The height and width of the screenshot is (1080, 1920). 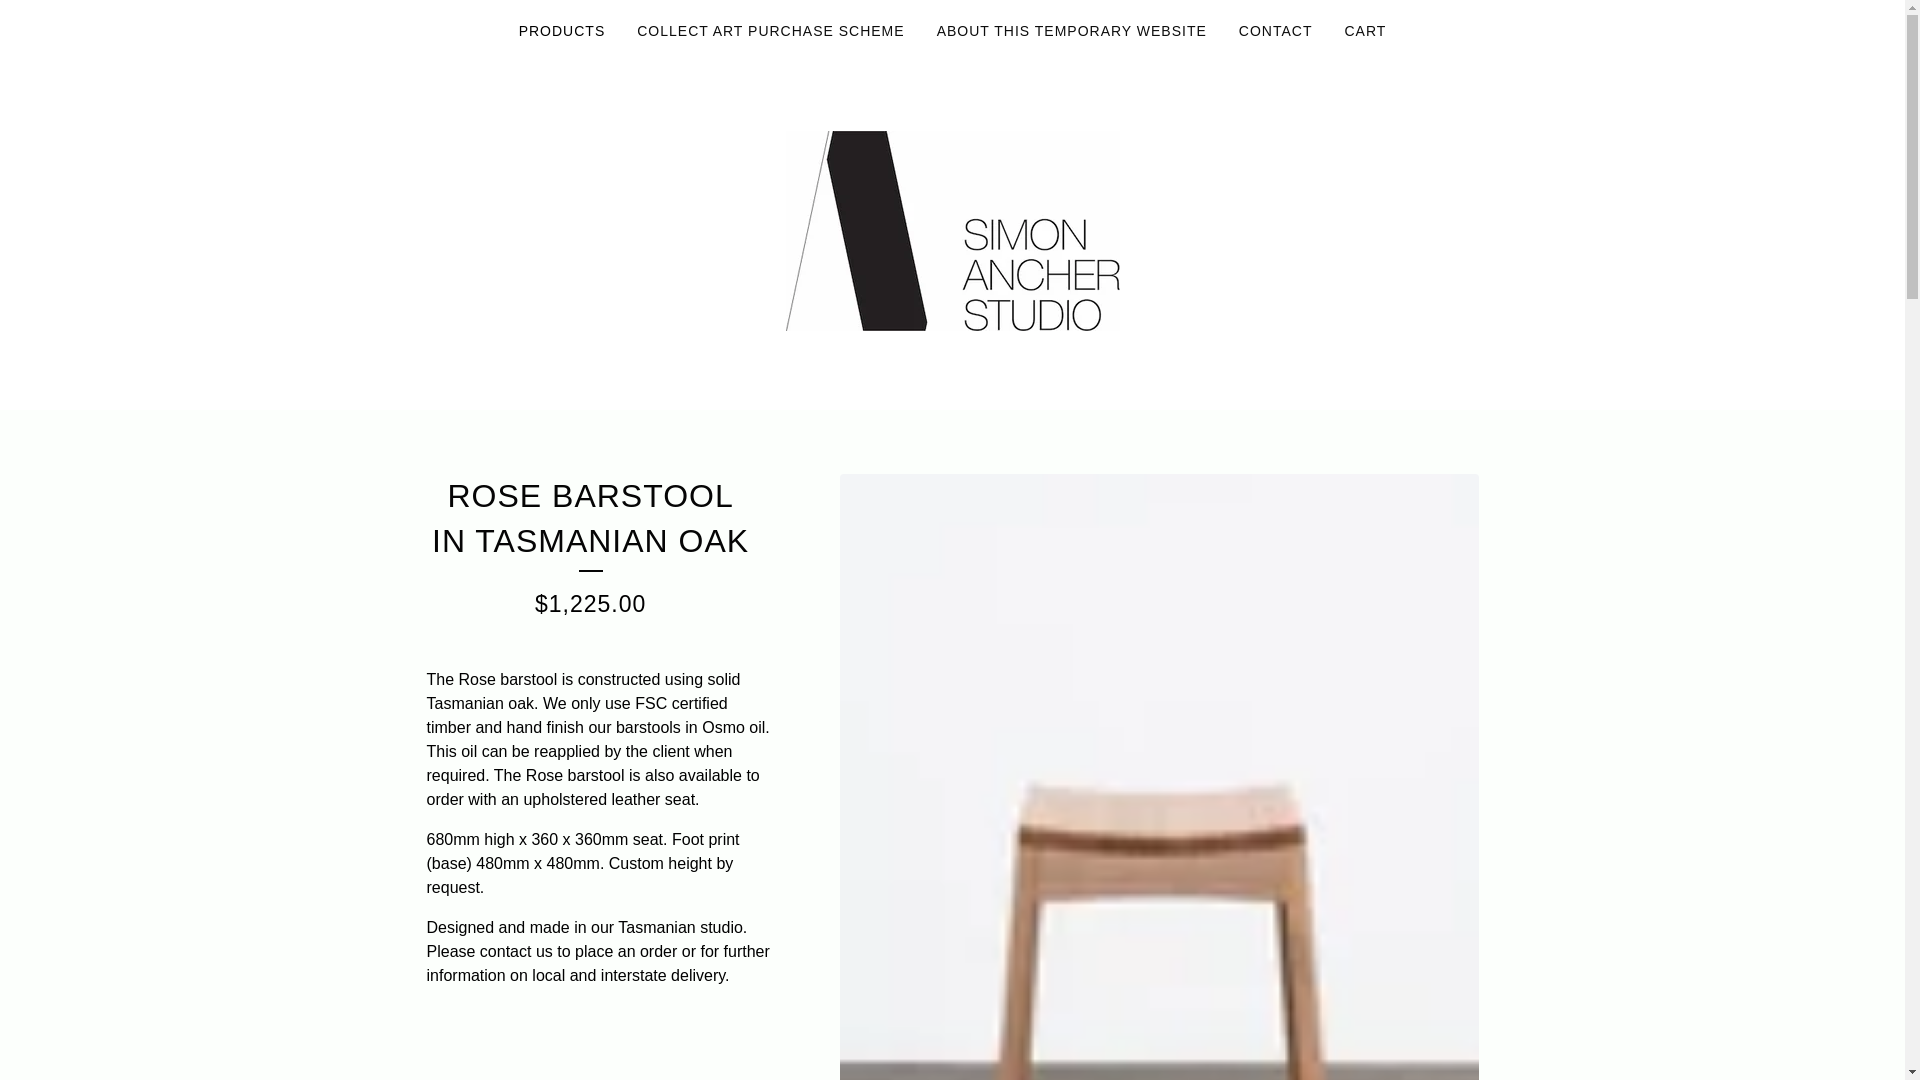 I want to click on ABOUT THIS TEMPORARY WEBSITE, so click(x=1072, y=31).